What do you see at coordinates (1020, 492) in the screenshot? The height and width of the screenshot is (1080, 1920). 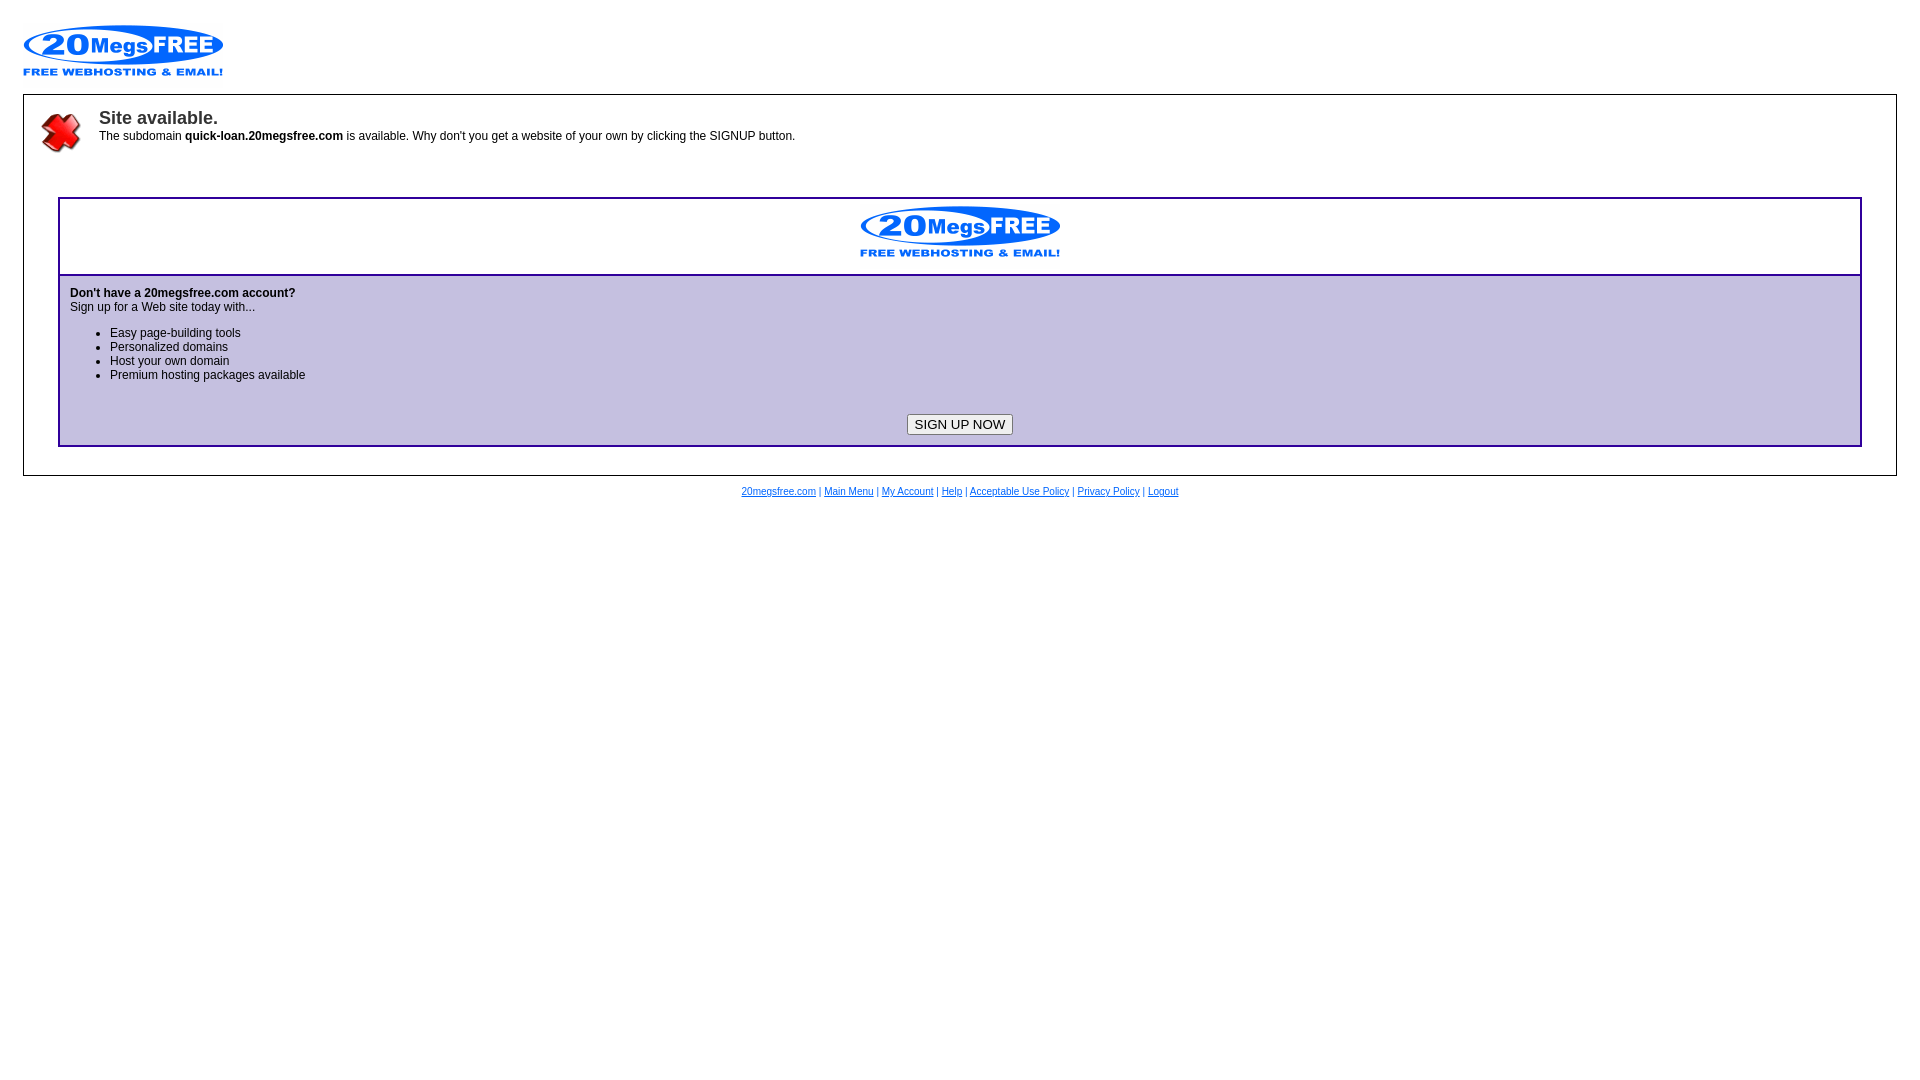 I see `Acceptable Use Policy` at bounding box center [1020, 492].